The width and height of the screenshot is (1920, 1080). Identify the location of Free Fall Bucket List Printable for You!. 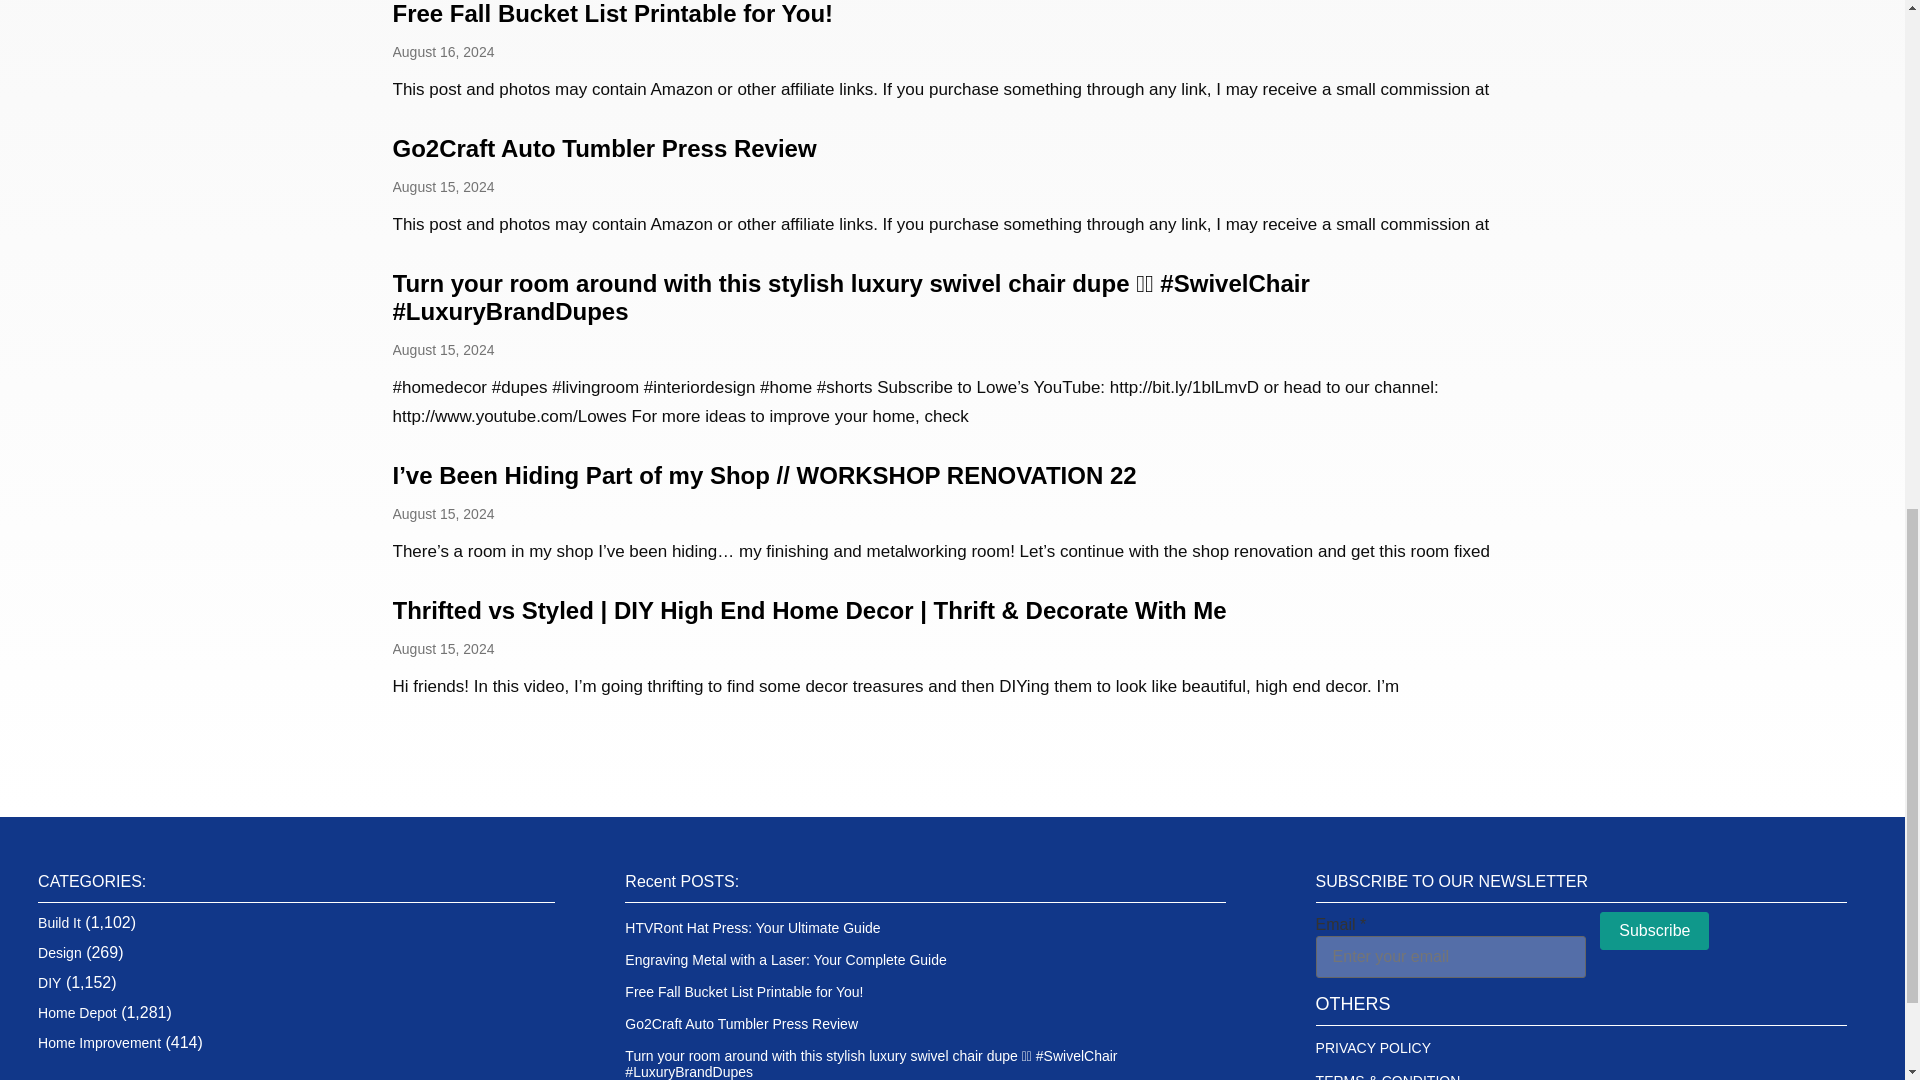
(612, 14).